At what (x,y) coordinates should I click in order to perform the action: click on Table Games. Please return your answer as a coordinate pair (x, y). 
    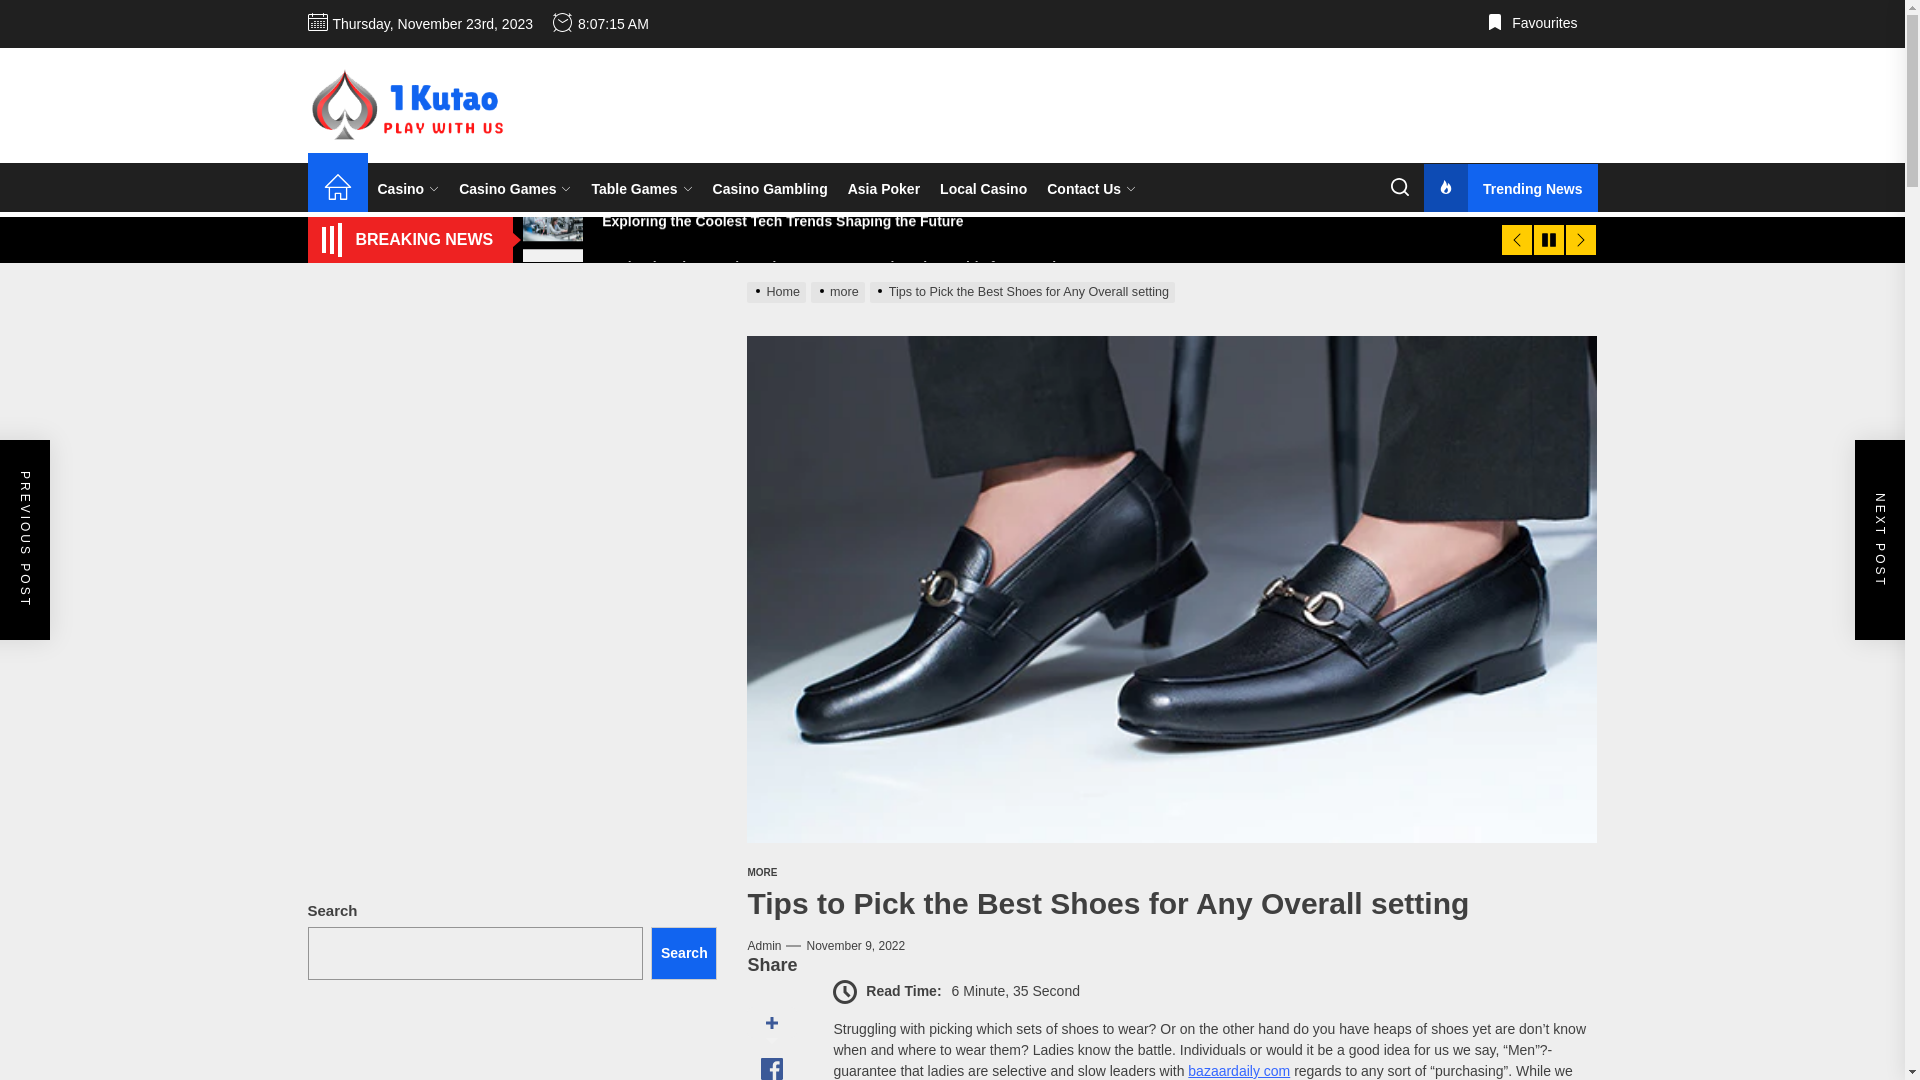
    Looking at the image, I should click on (642, 190).